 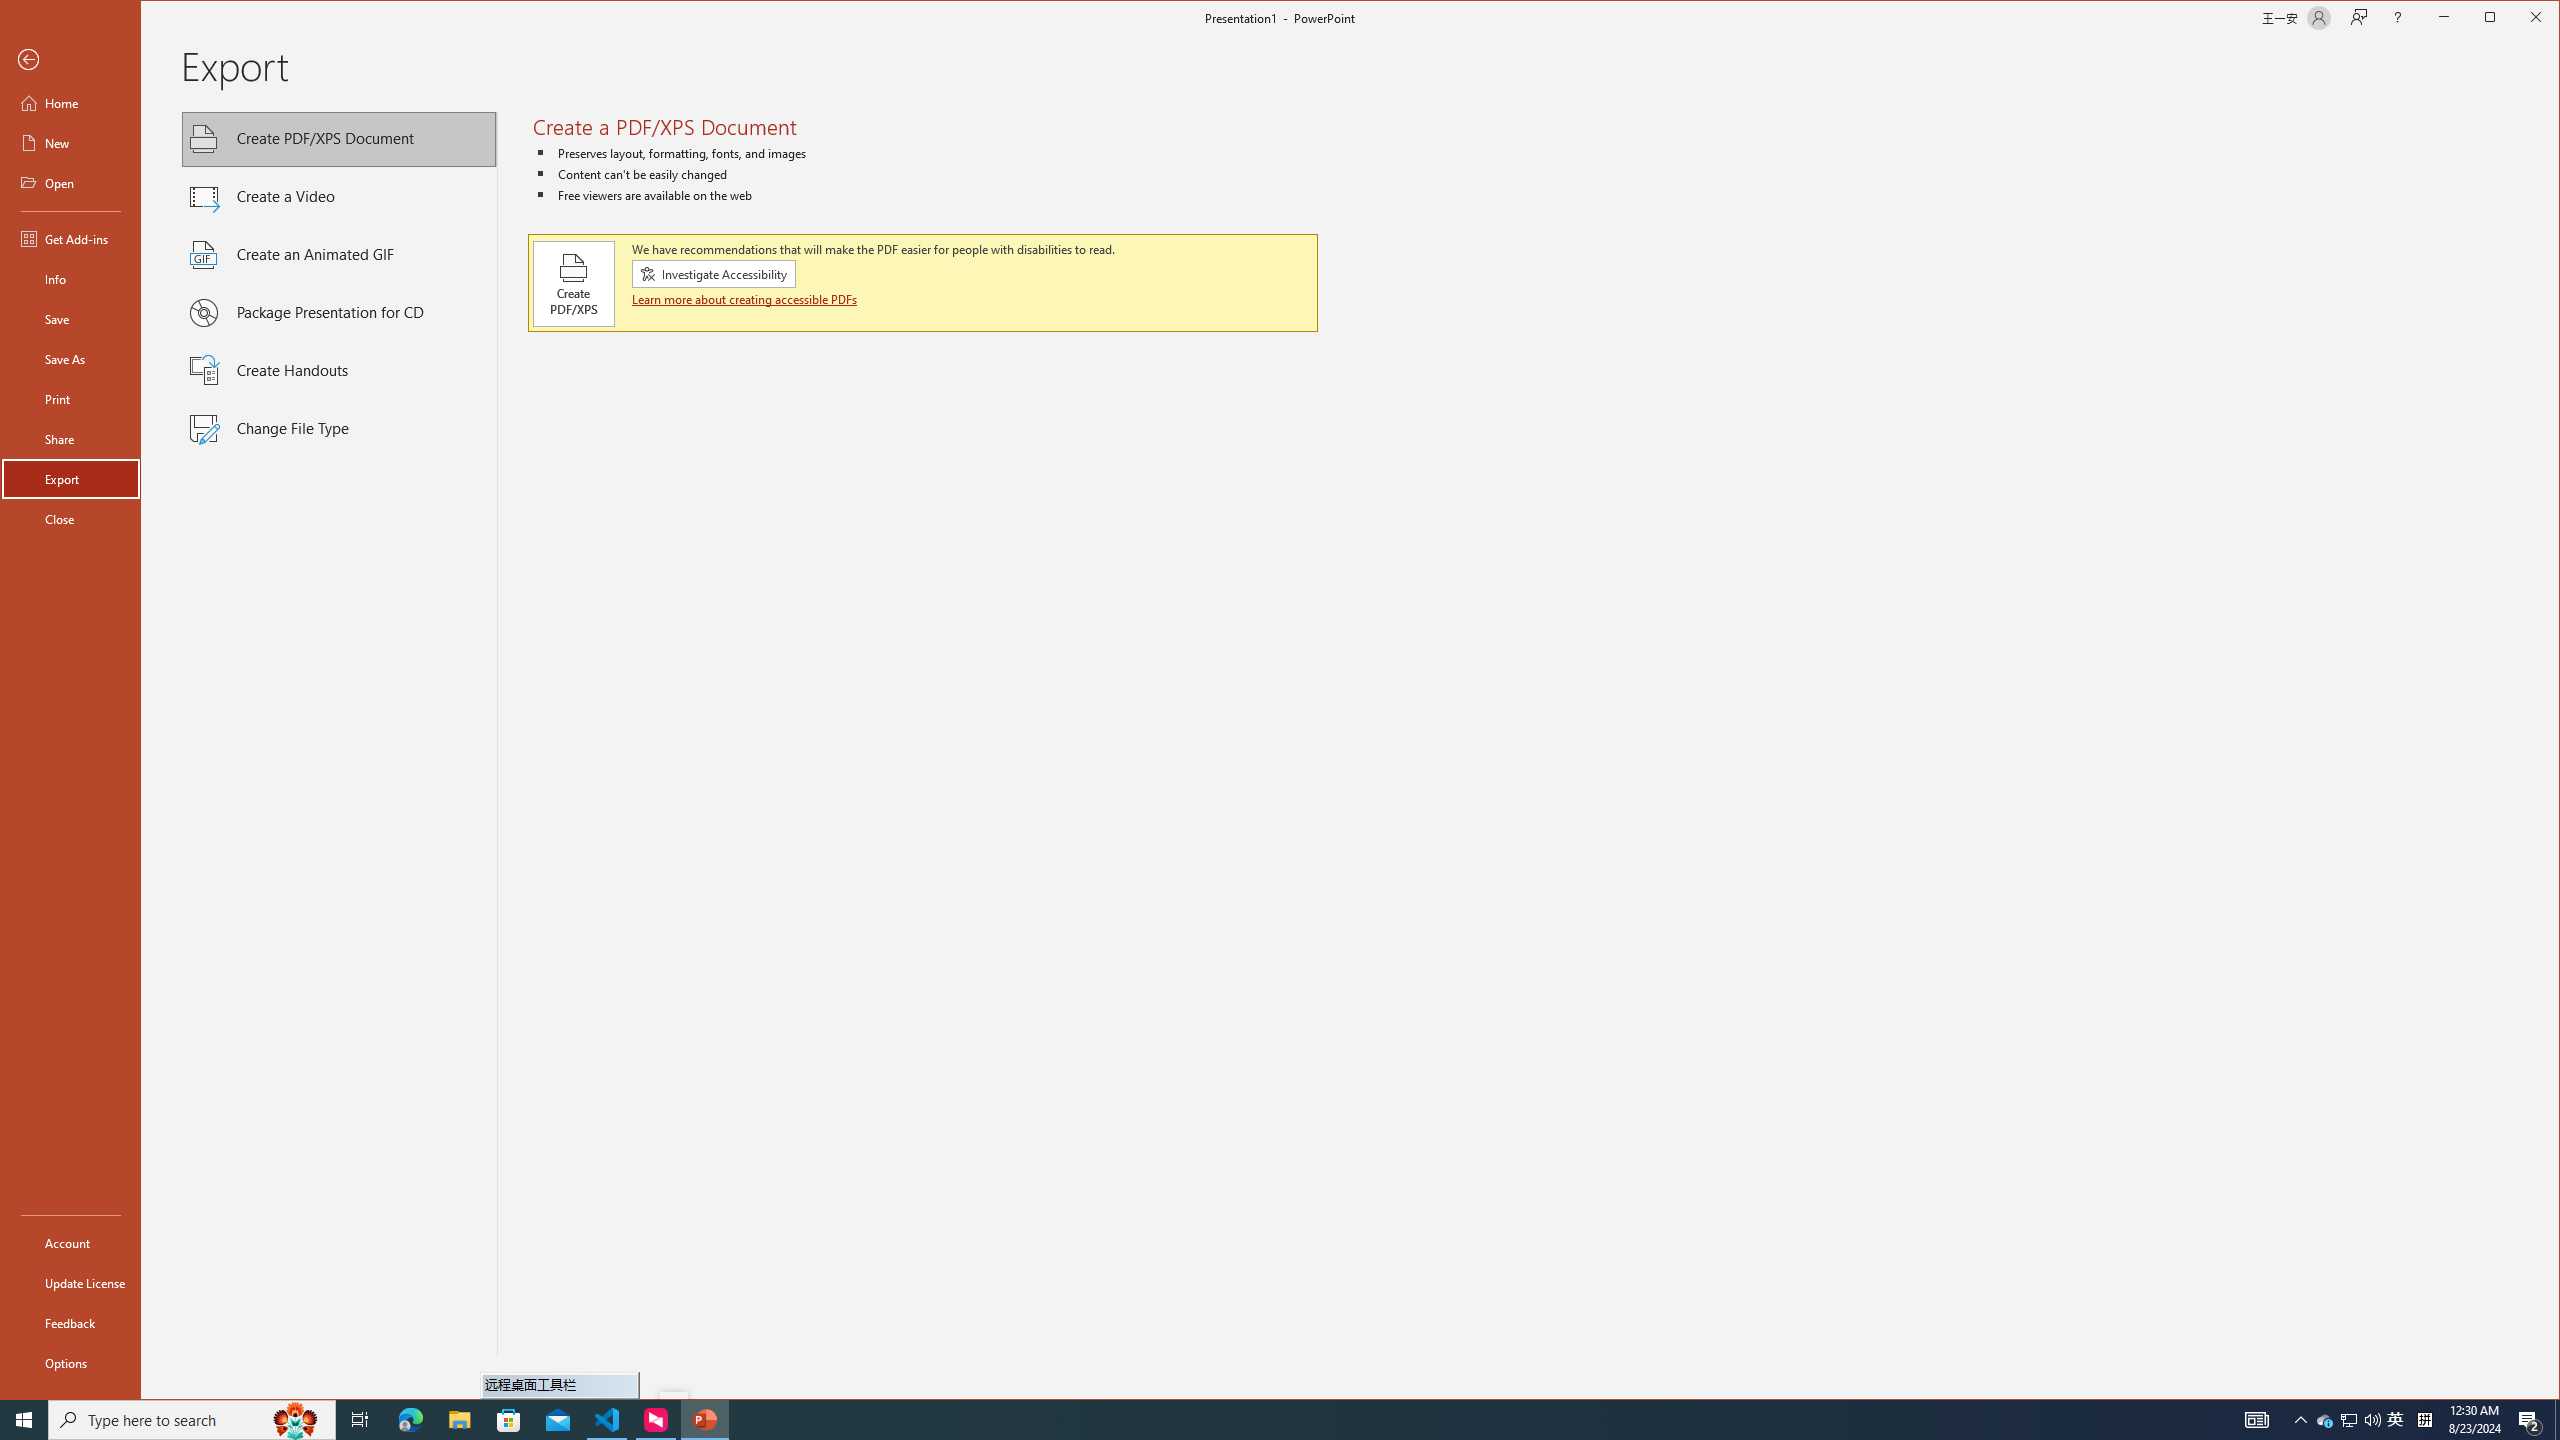 I want to click on File Explorer, so click(x=459, y=1420).